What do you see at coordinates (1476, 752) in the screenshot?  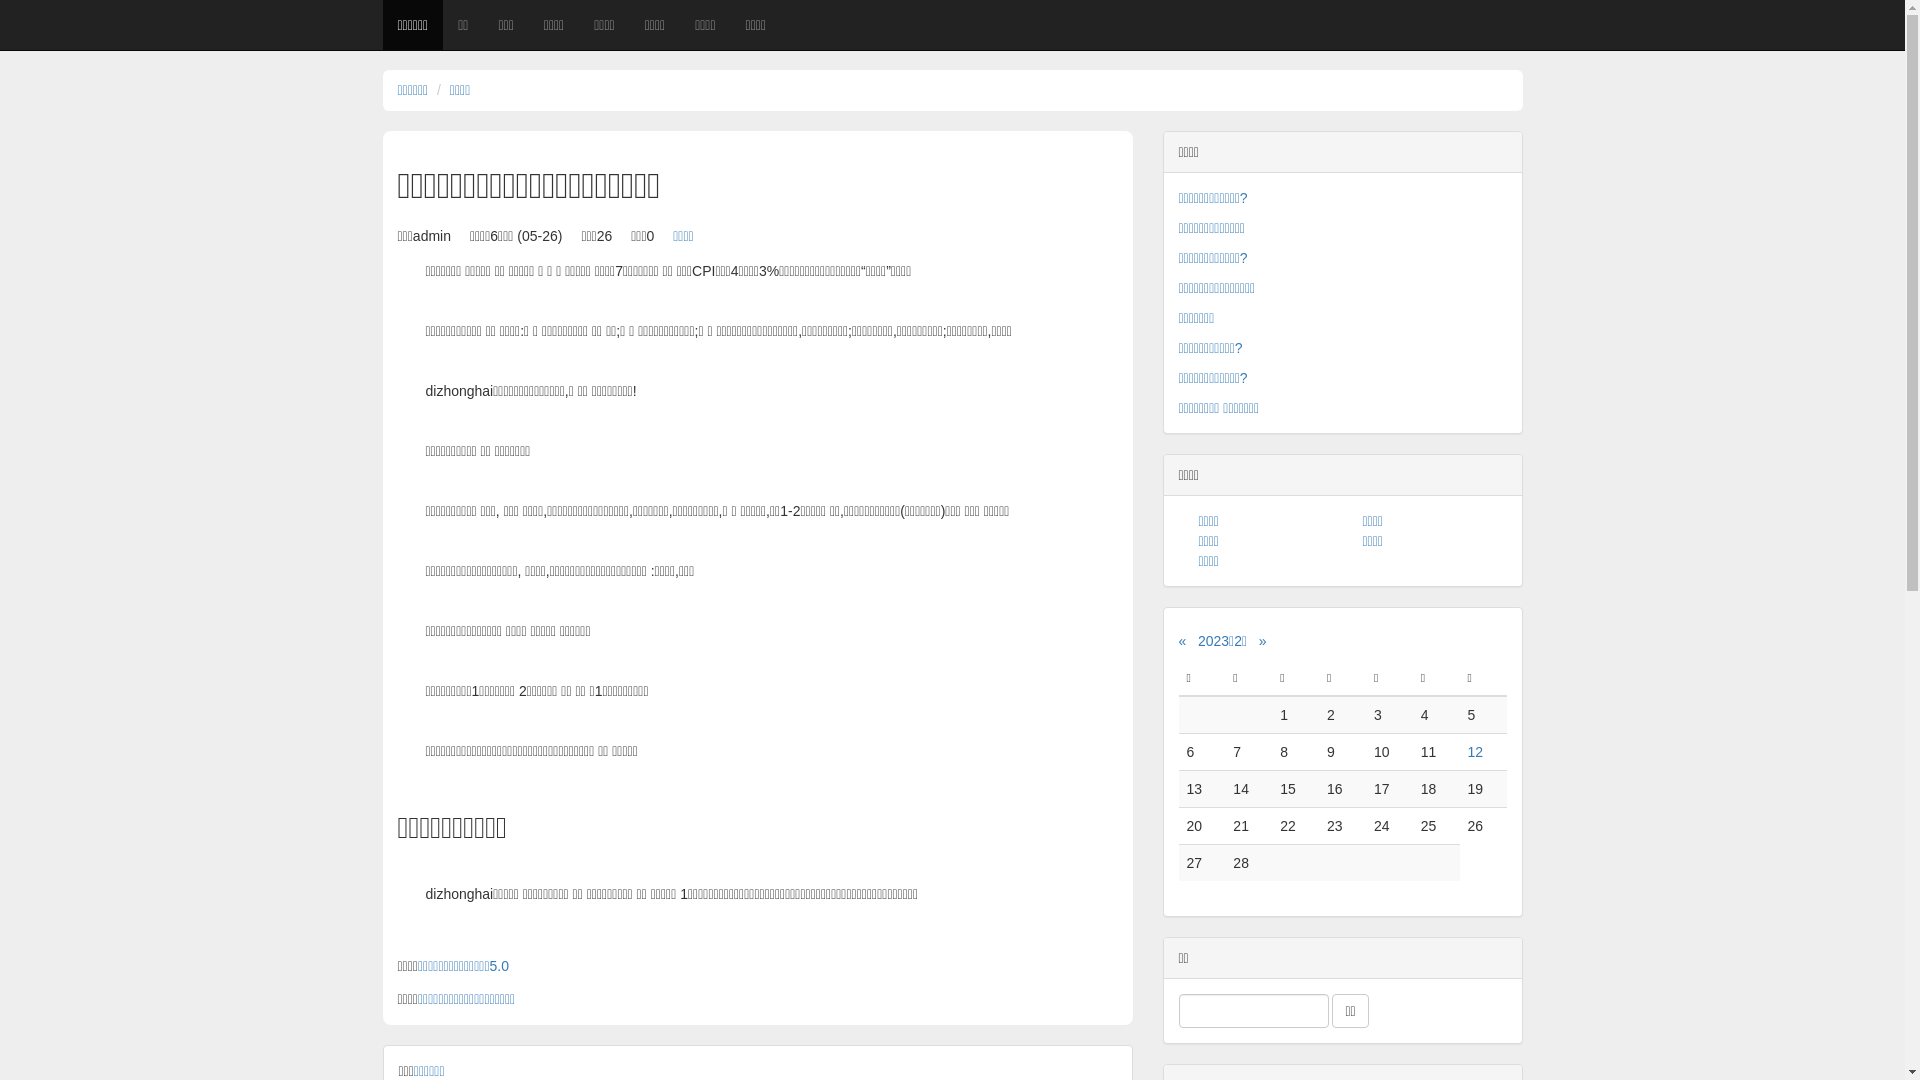 I see `12` at bounding box center [1476, 752].